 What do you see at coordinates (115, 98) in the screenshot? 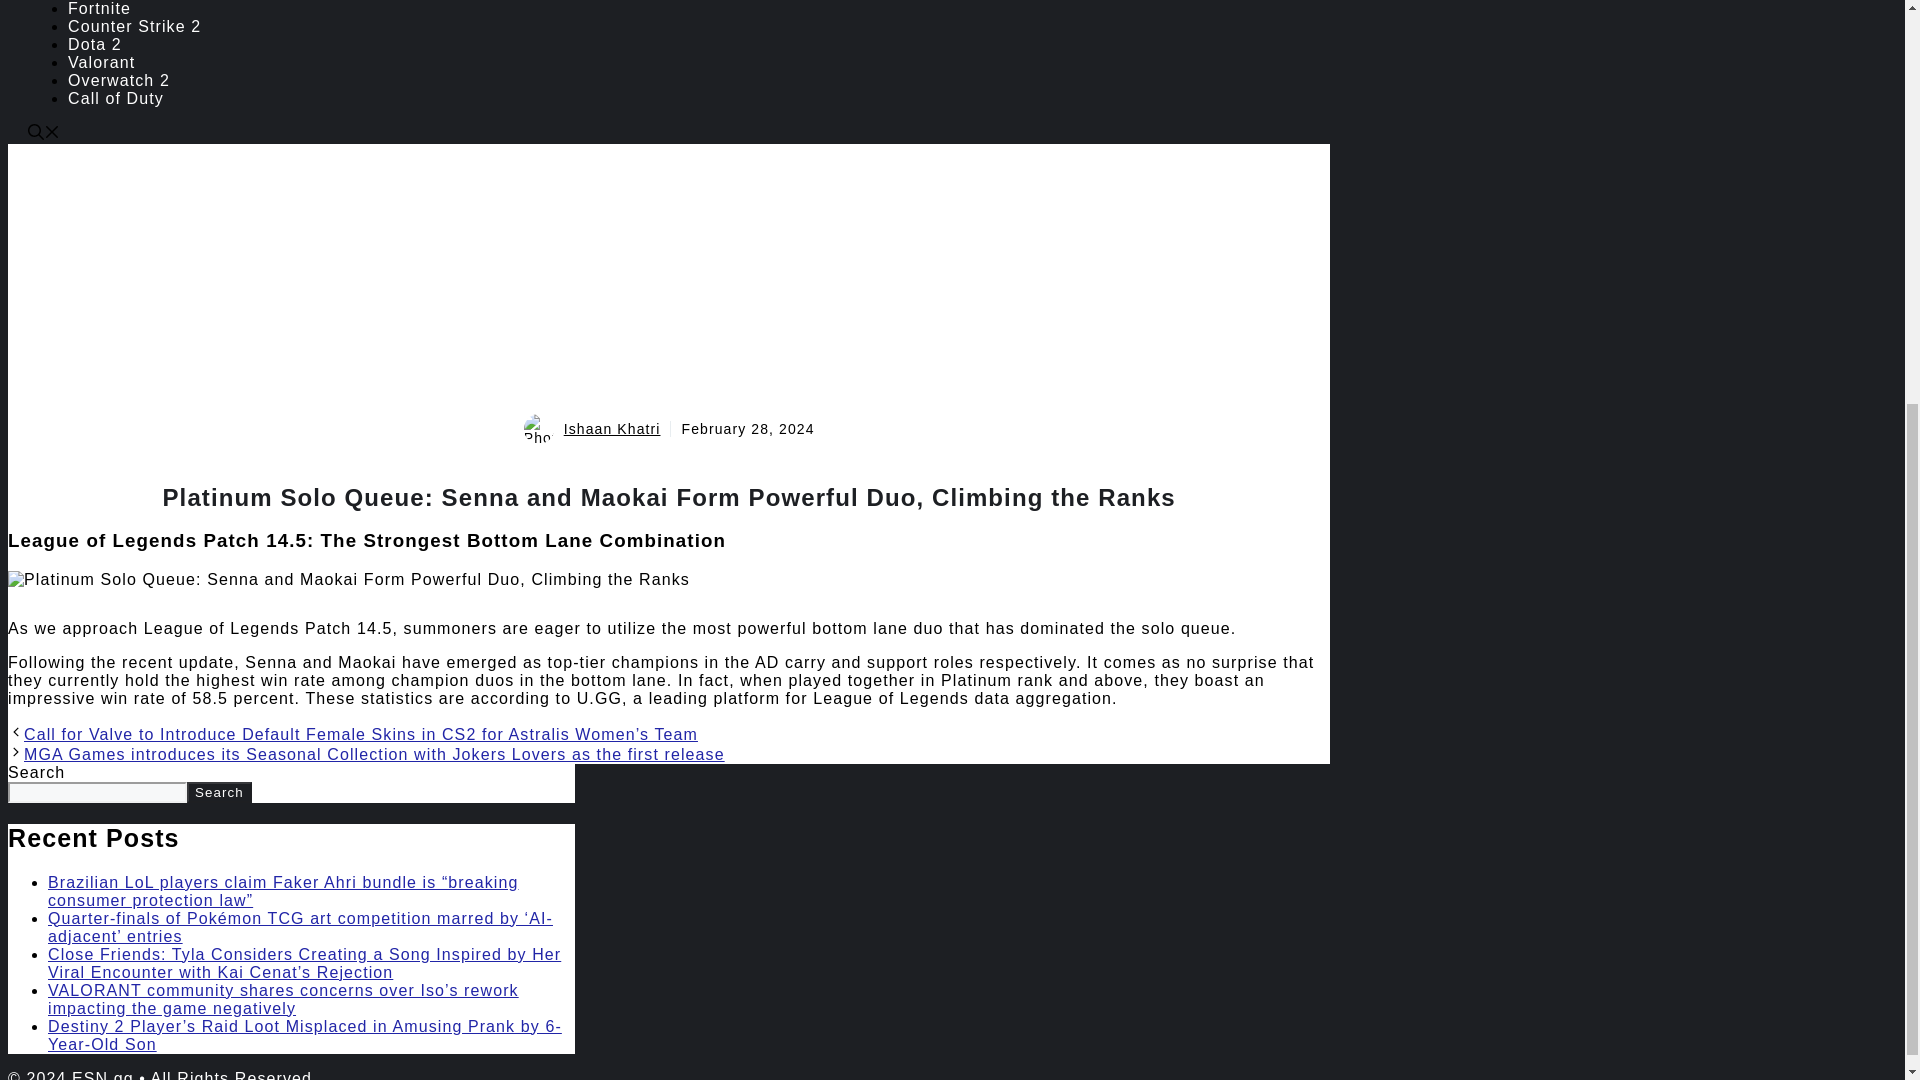
I see `Call of Duty` at bounding box center [115, 98].